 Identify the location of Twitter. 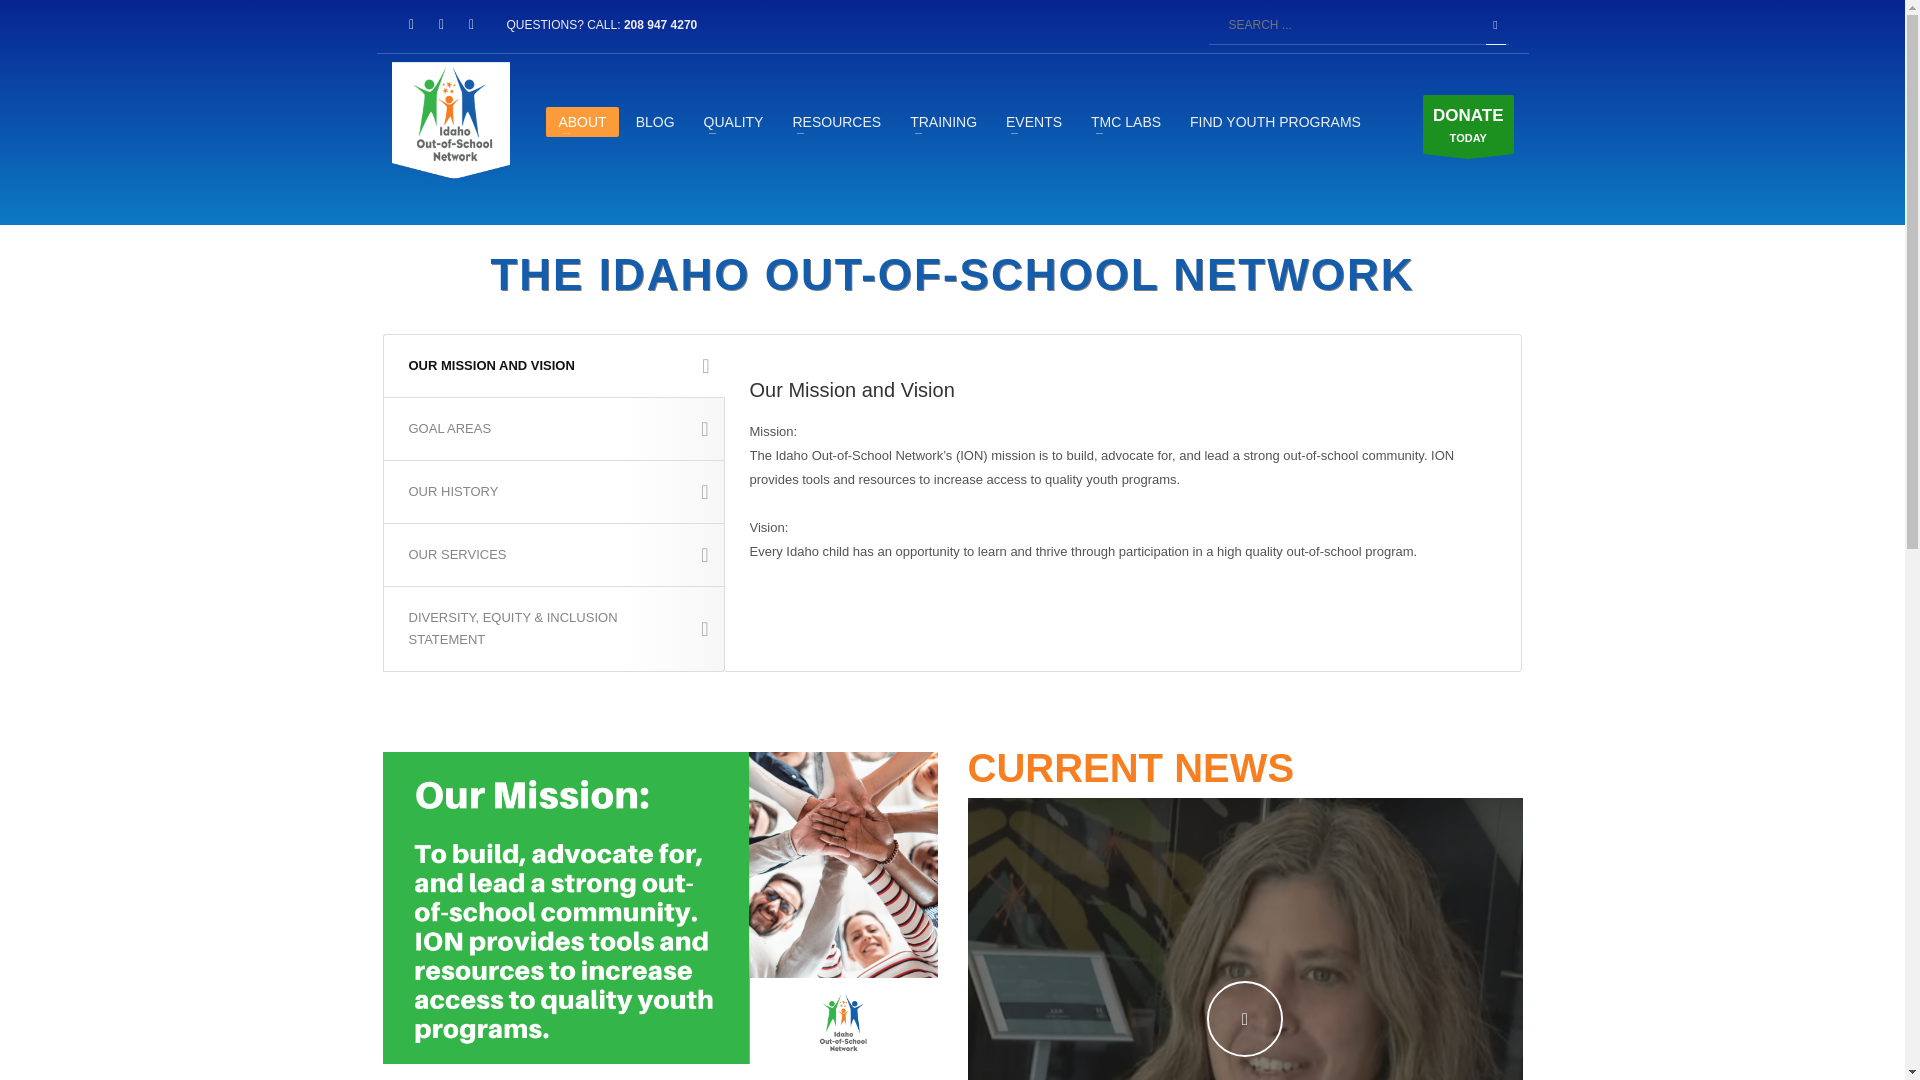
(470, 24).